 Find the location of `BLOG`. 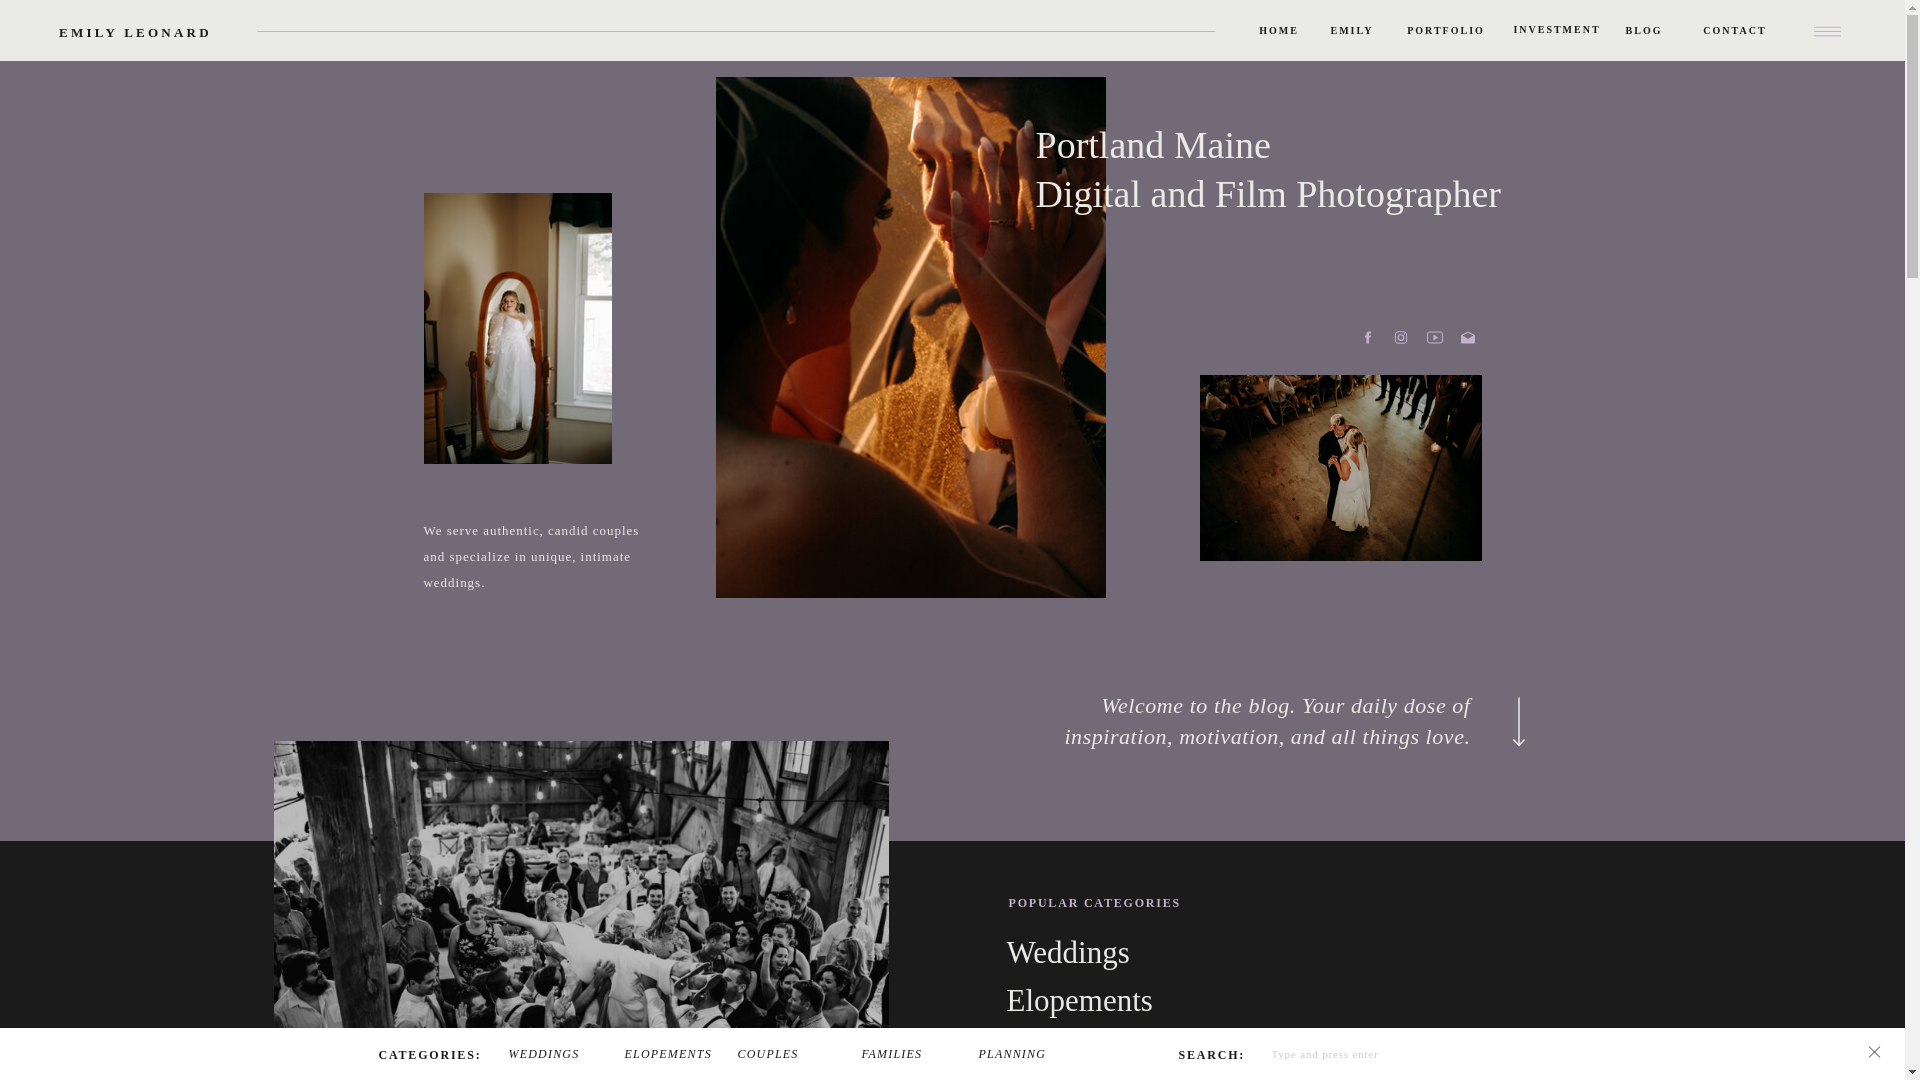

BLOG is located at coordinates (1644, 30).